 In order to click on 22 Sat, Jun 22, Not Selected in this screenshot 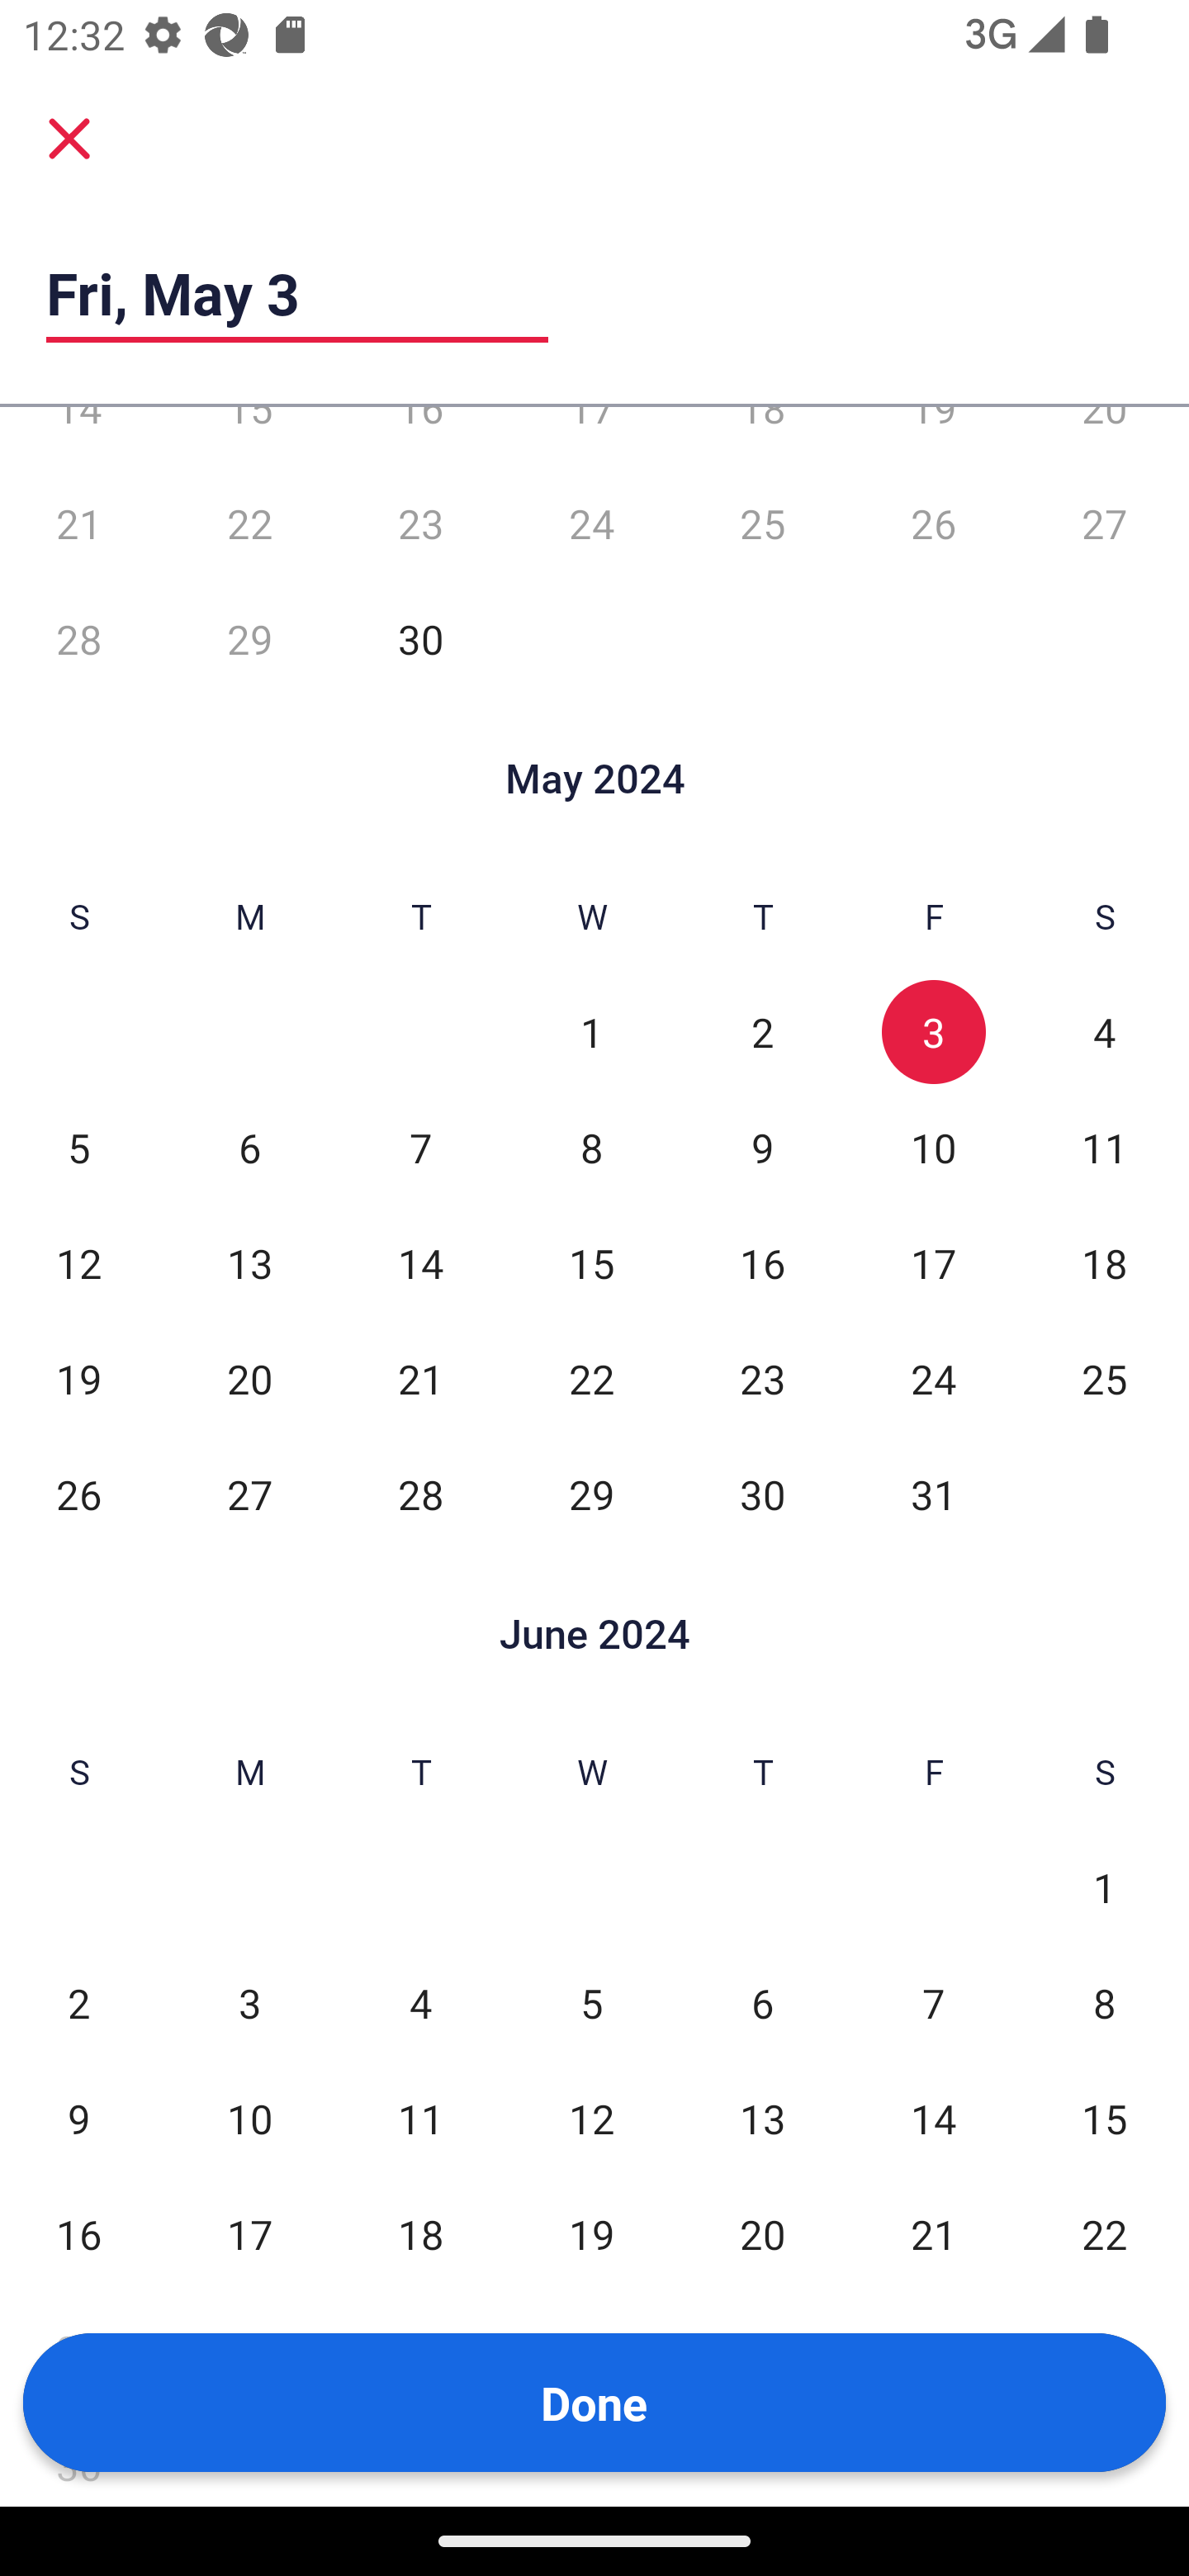, I will do `click(1105, 2234)`.